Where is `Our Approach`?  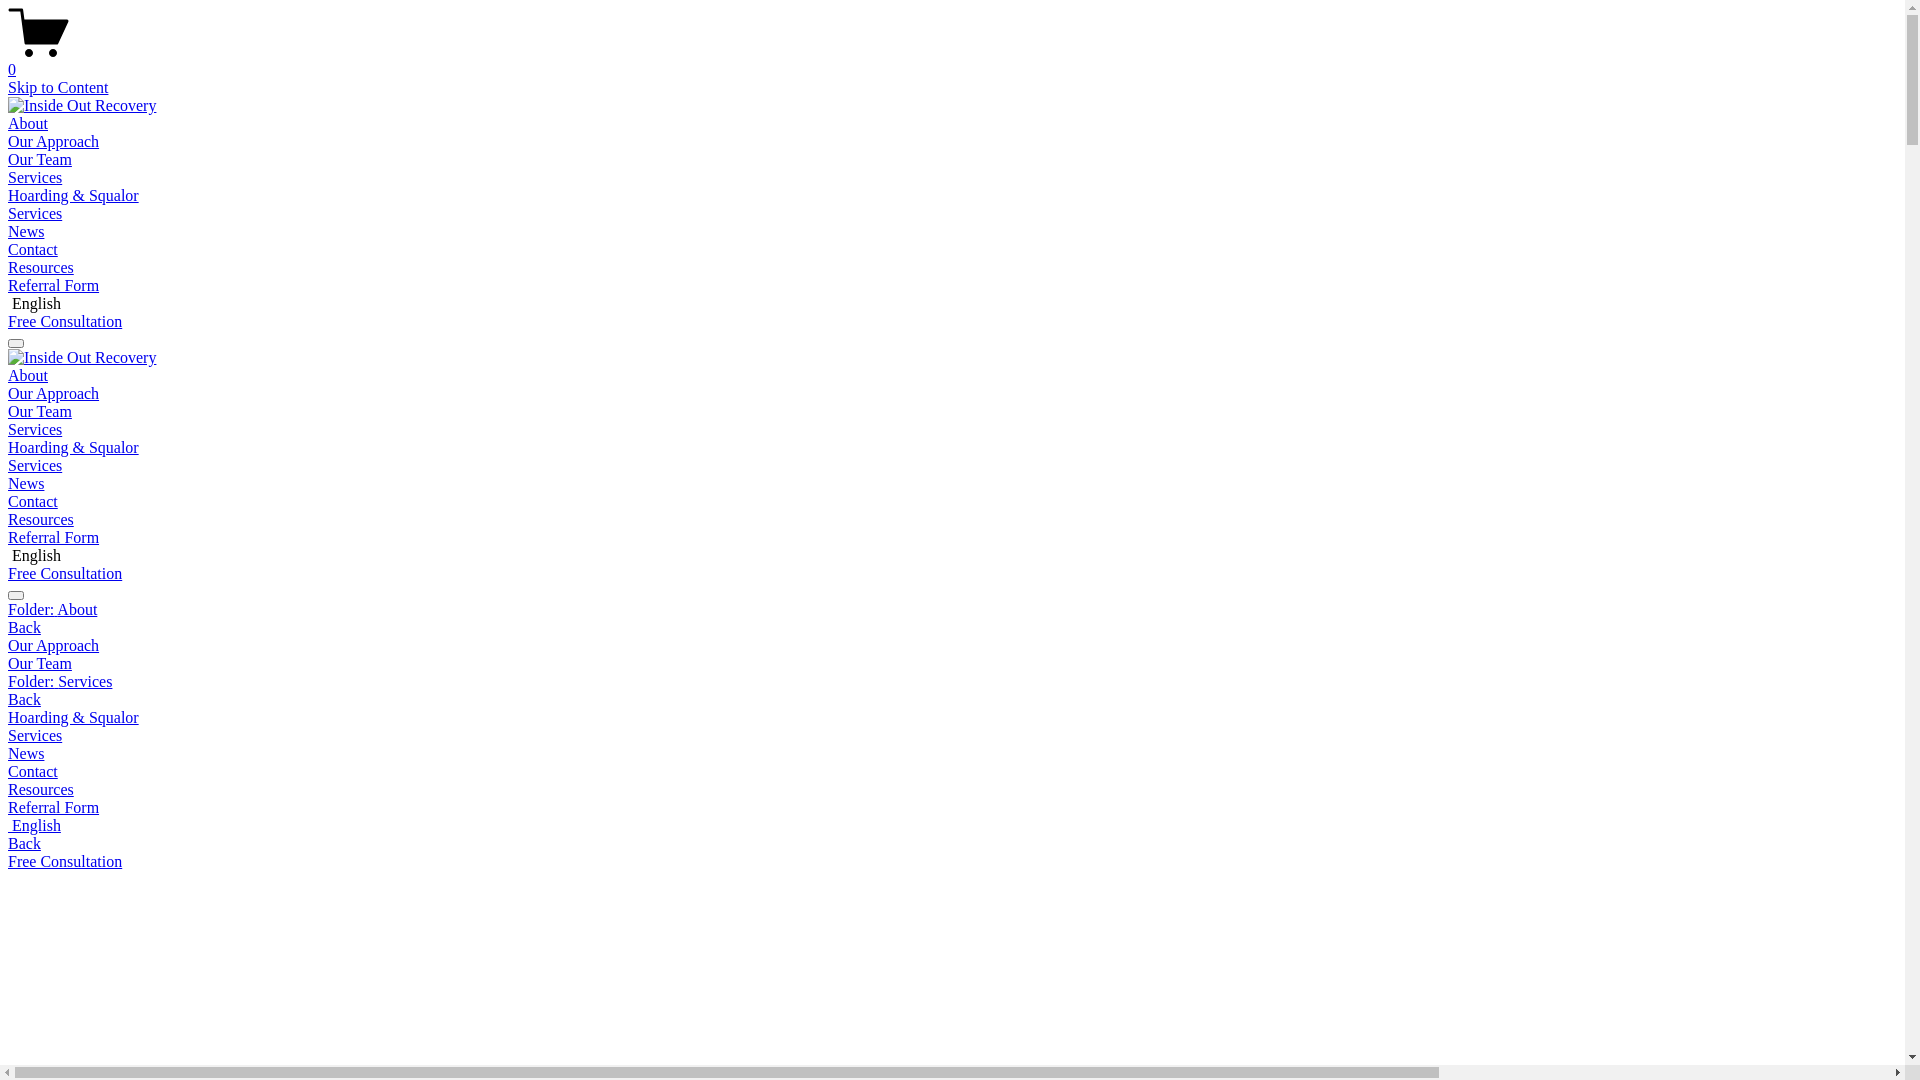
Our Approach is located at coordinates (952, 646).